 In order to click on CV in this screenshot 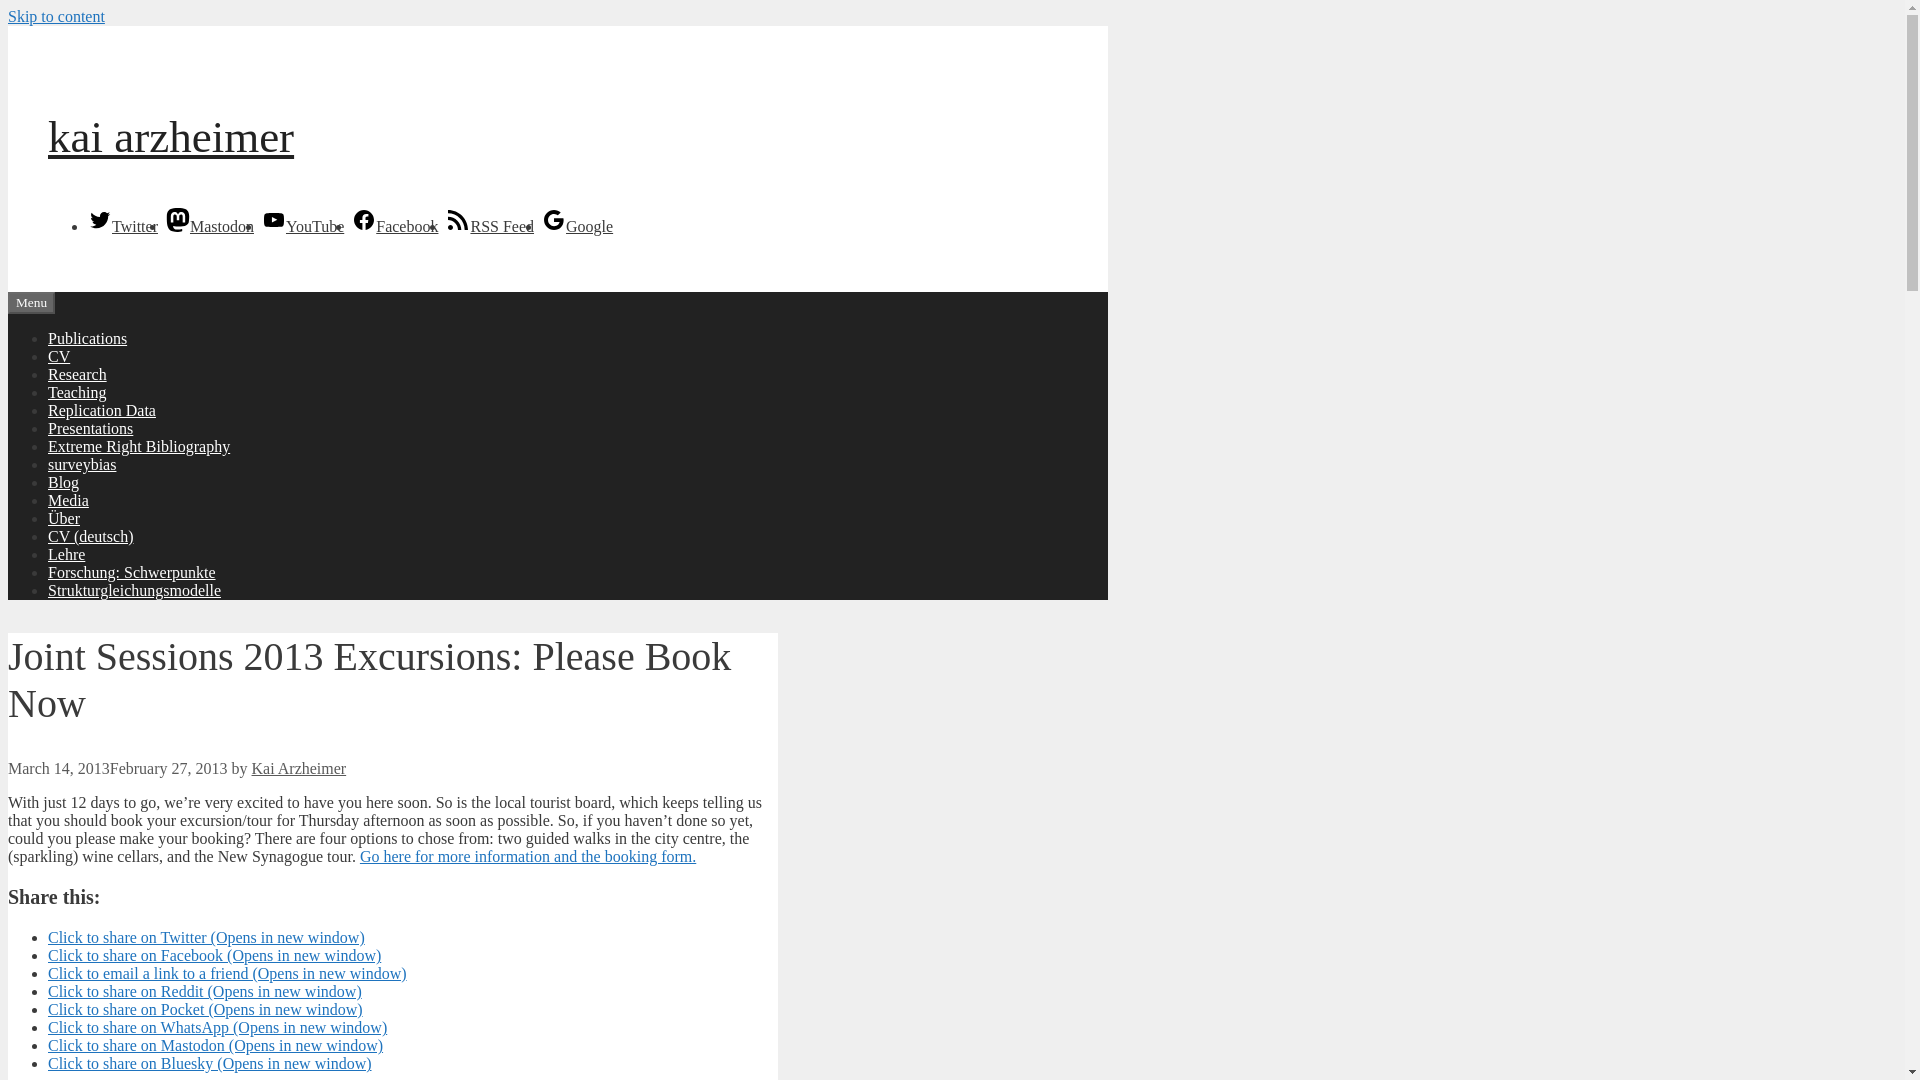, I will do `click(58, 356)`.